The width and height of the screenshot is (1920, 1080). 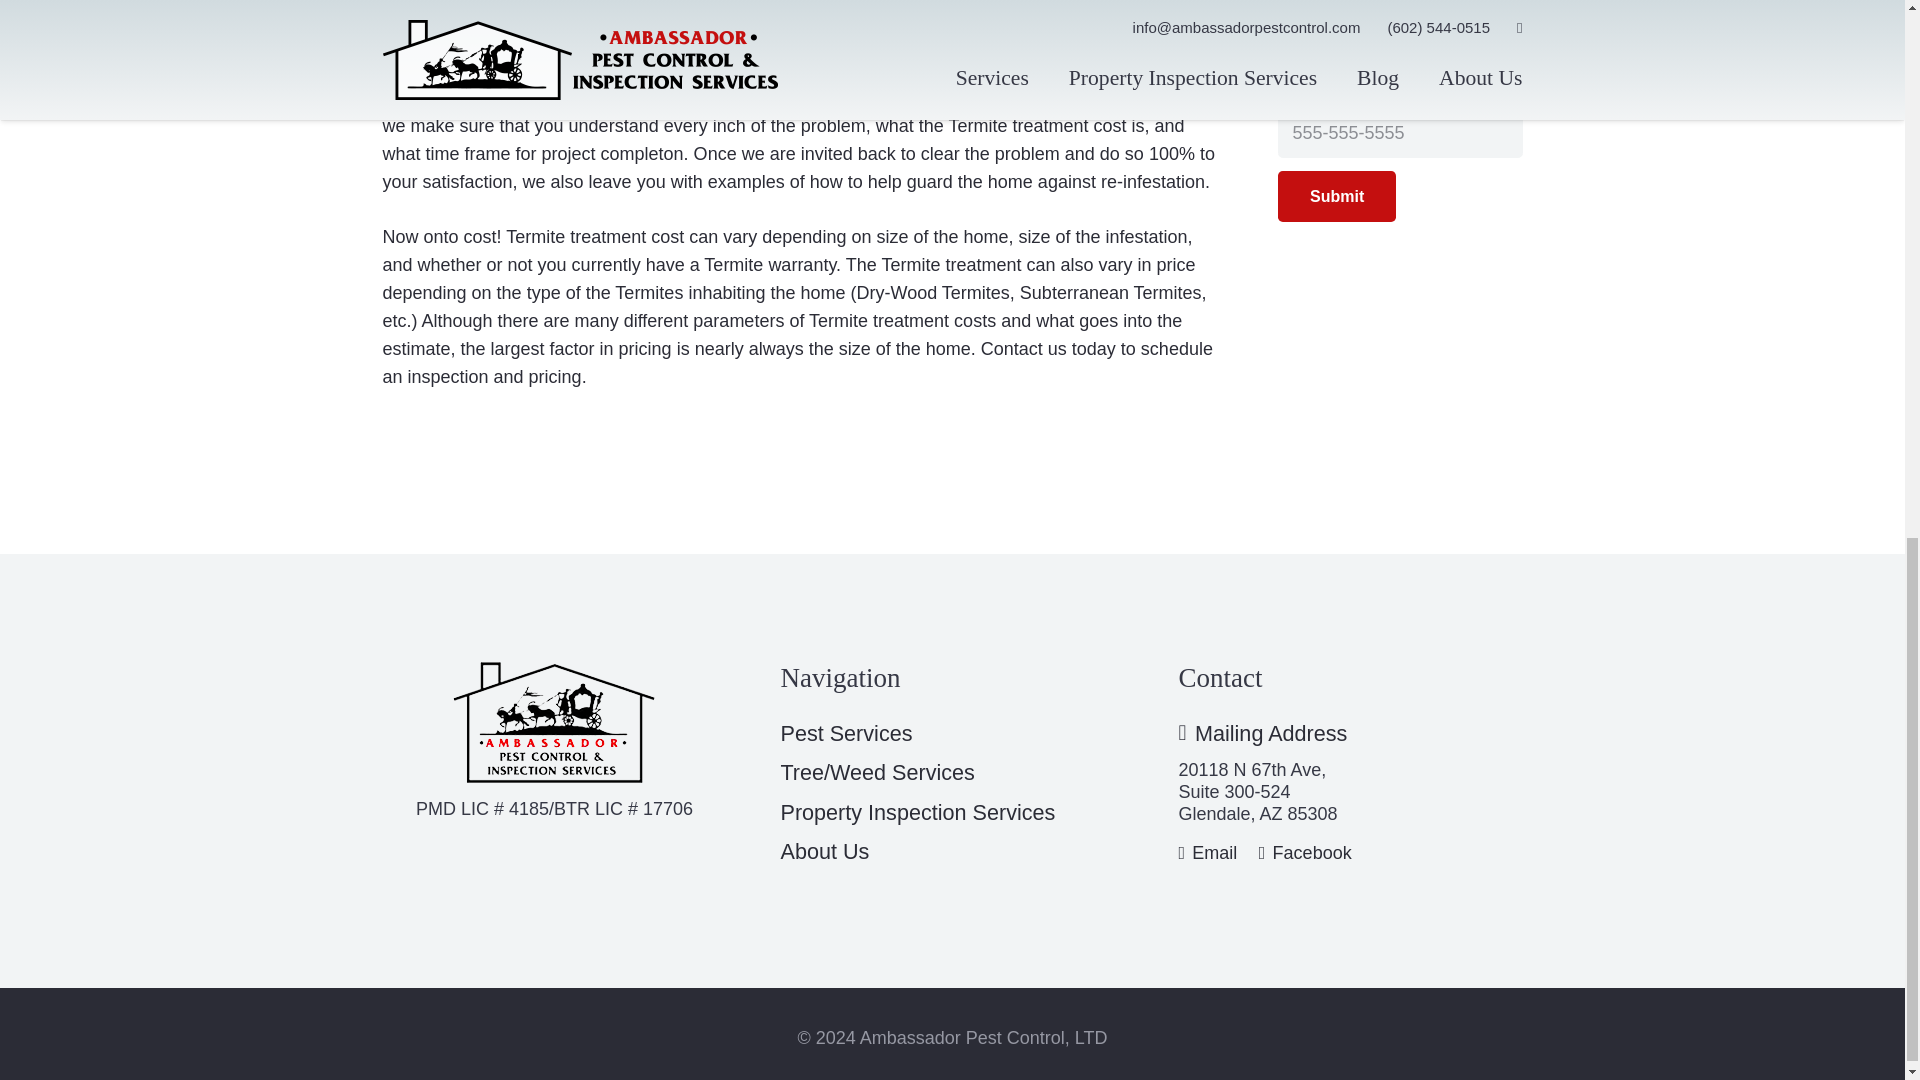 I want to click on About Us, so click(x=824, y=852).